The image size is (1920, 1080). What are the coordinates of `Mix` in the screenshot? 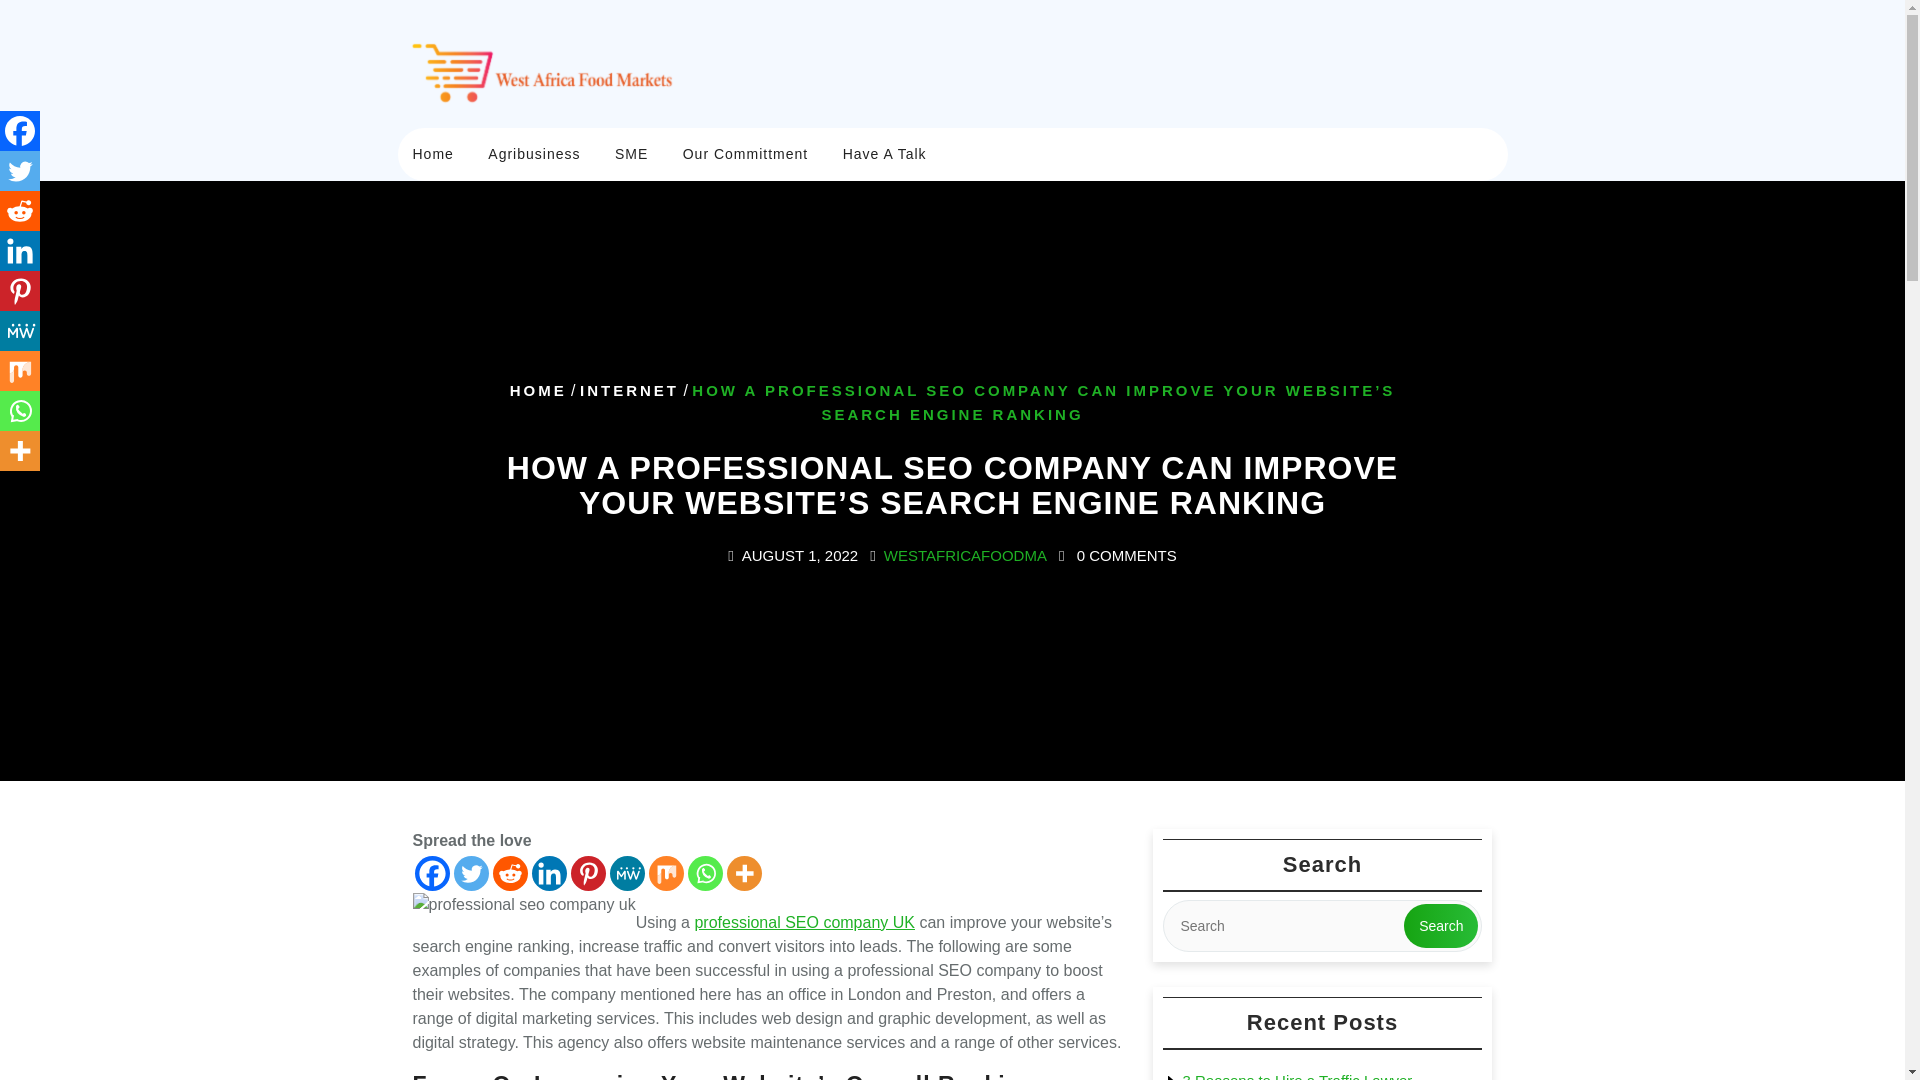 It's located at (666, 874).